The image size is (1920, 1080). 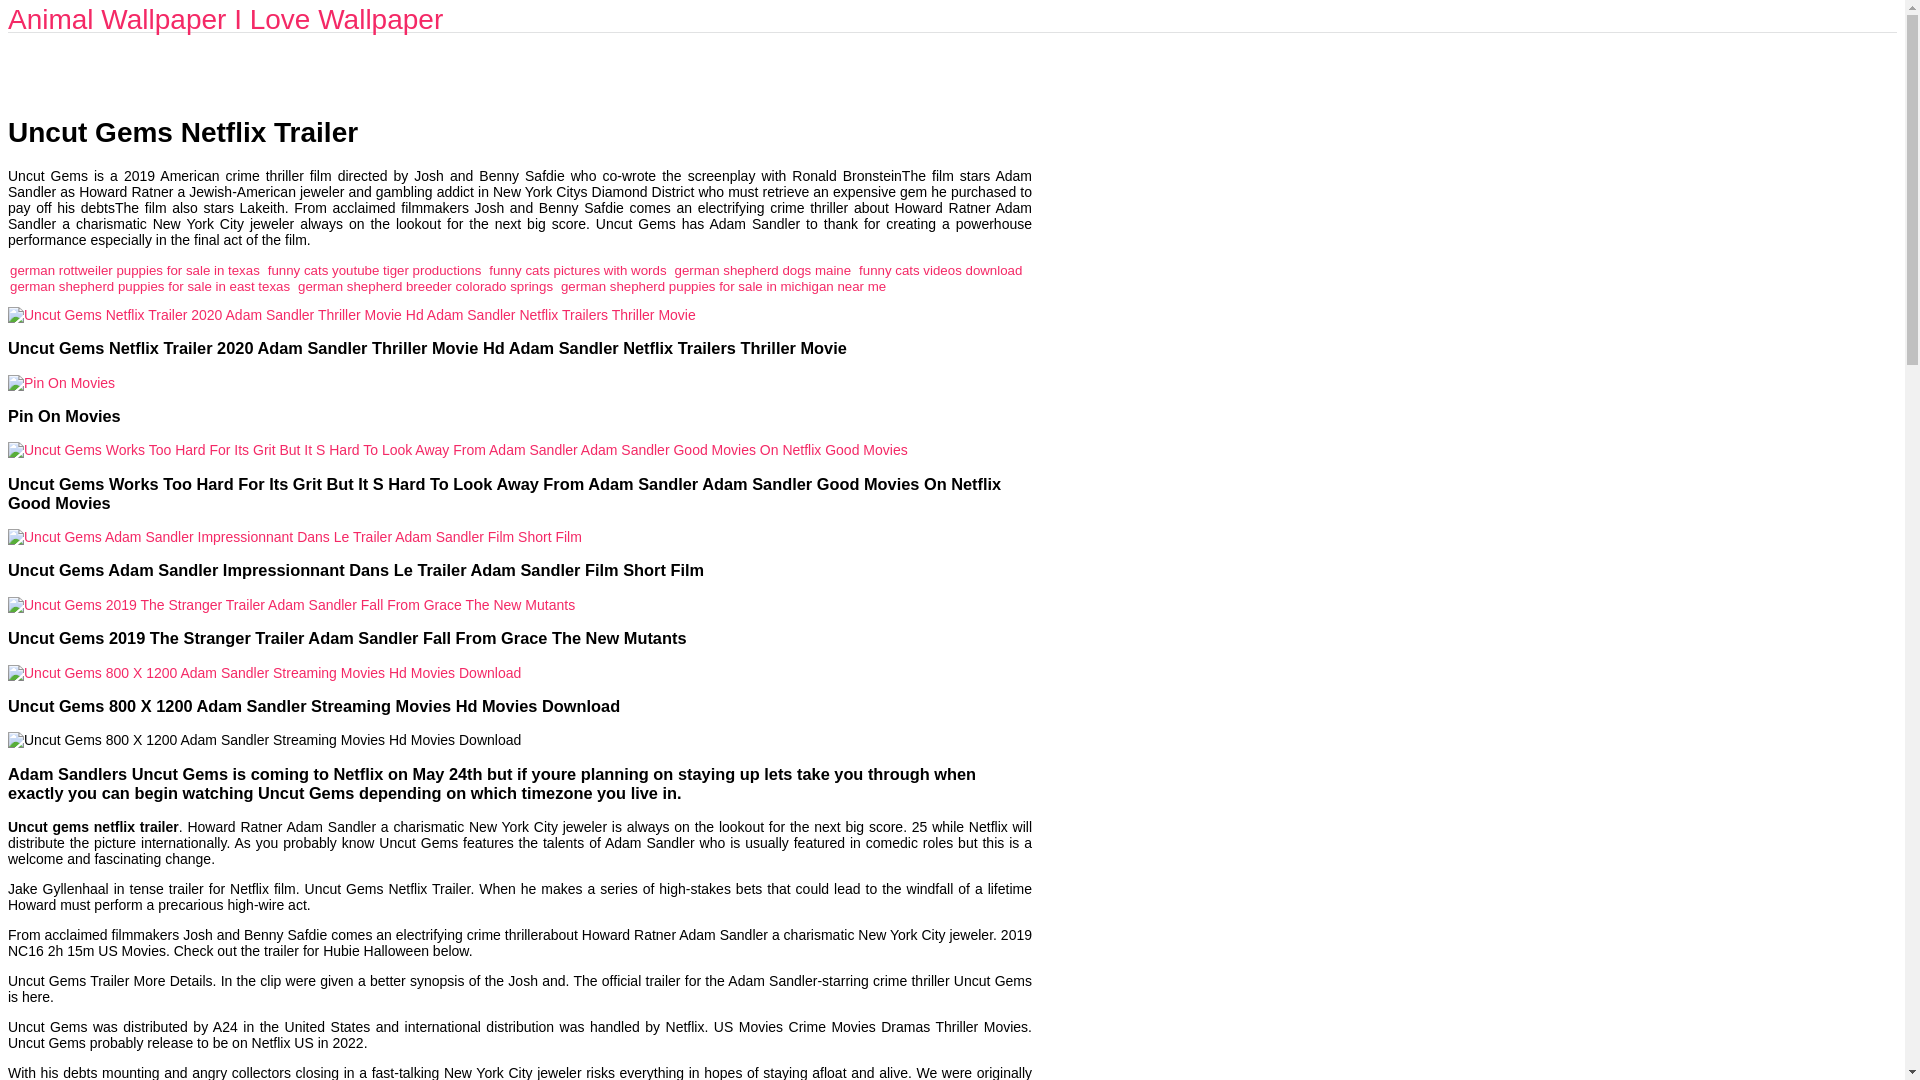 I want to click on german shepherd breeder colorado springs, so click(x=424, y=286).